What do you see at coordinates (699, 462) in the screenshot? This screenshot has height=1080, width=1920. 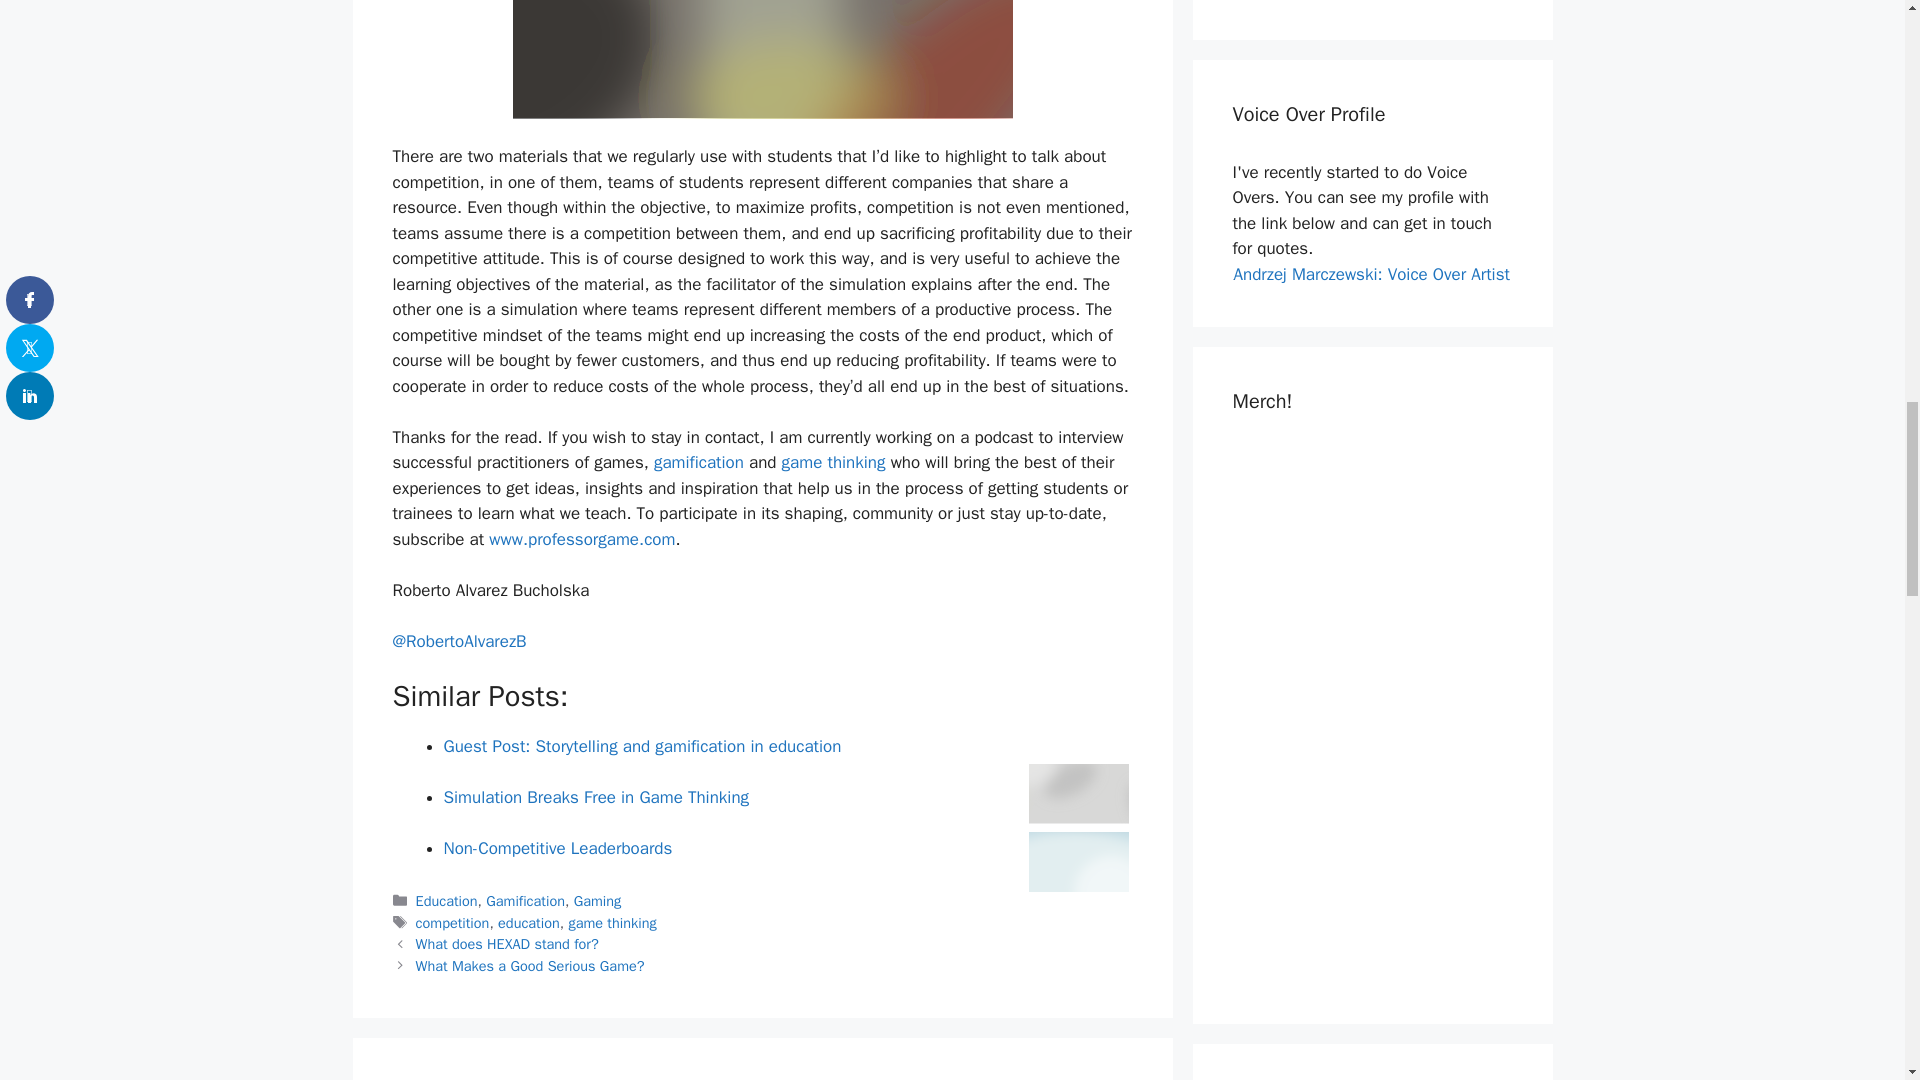 I see `gamification` at bounding box center [699, 462].